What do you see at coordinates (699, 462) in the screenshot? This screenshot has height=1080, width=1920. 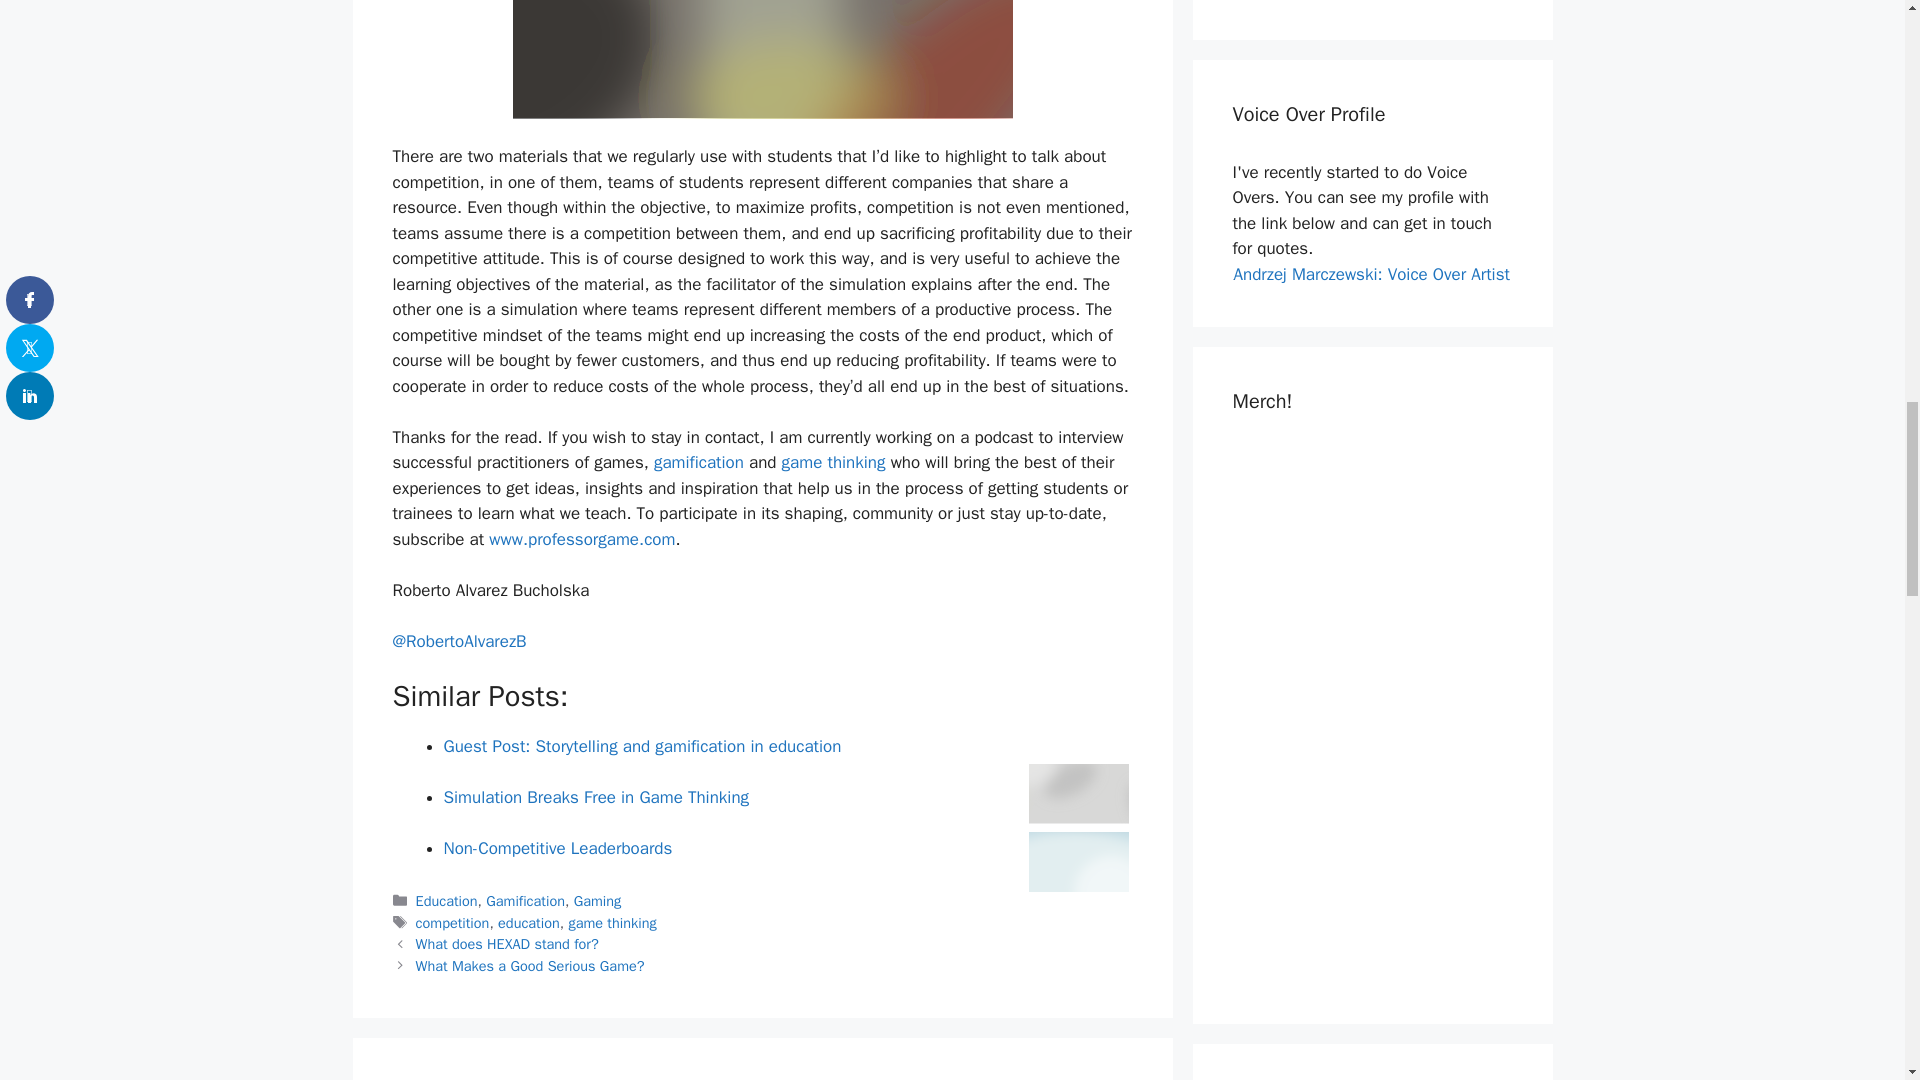 I see `gamification` at bounding box center [699, 462].